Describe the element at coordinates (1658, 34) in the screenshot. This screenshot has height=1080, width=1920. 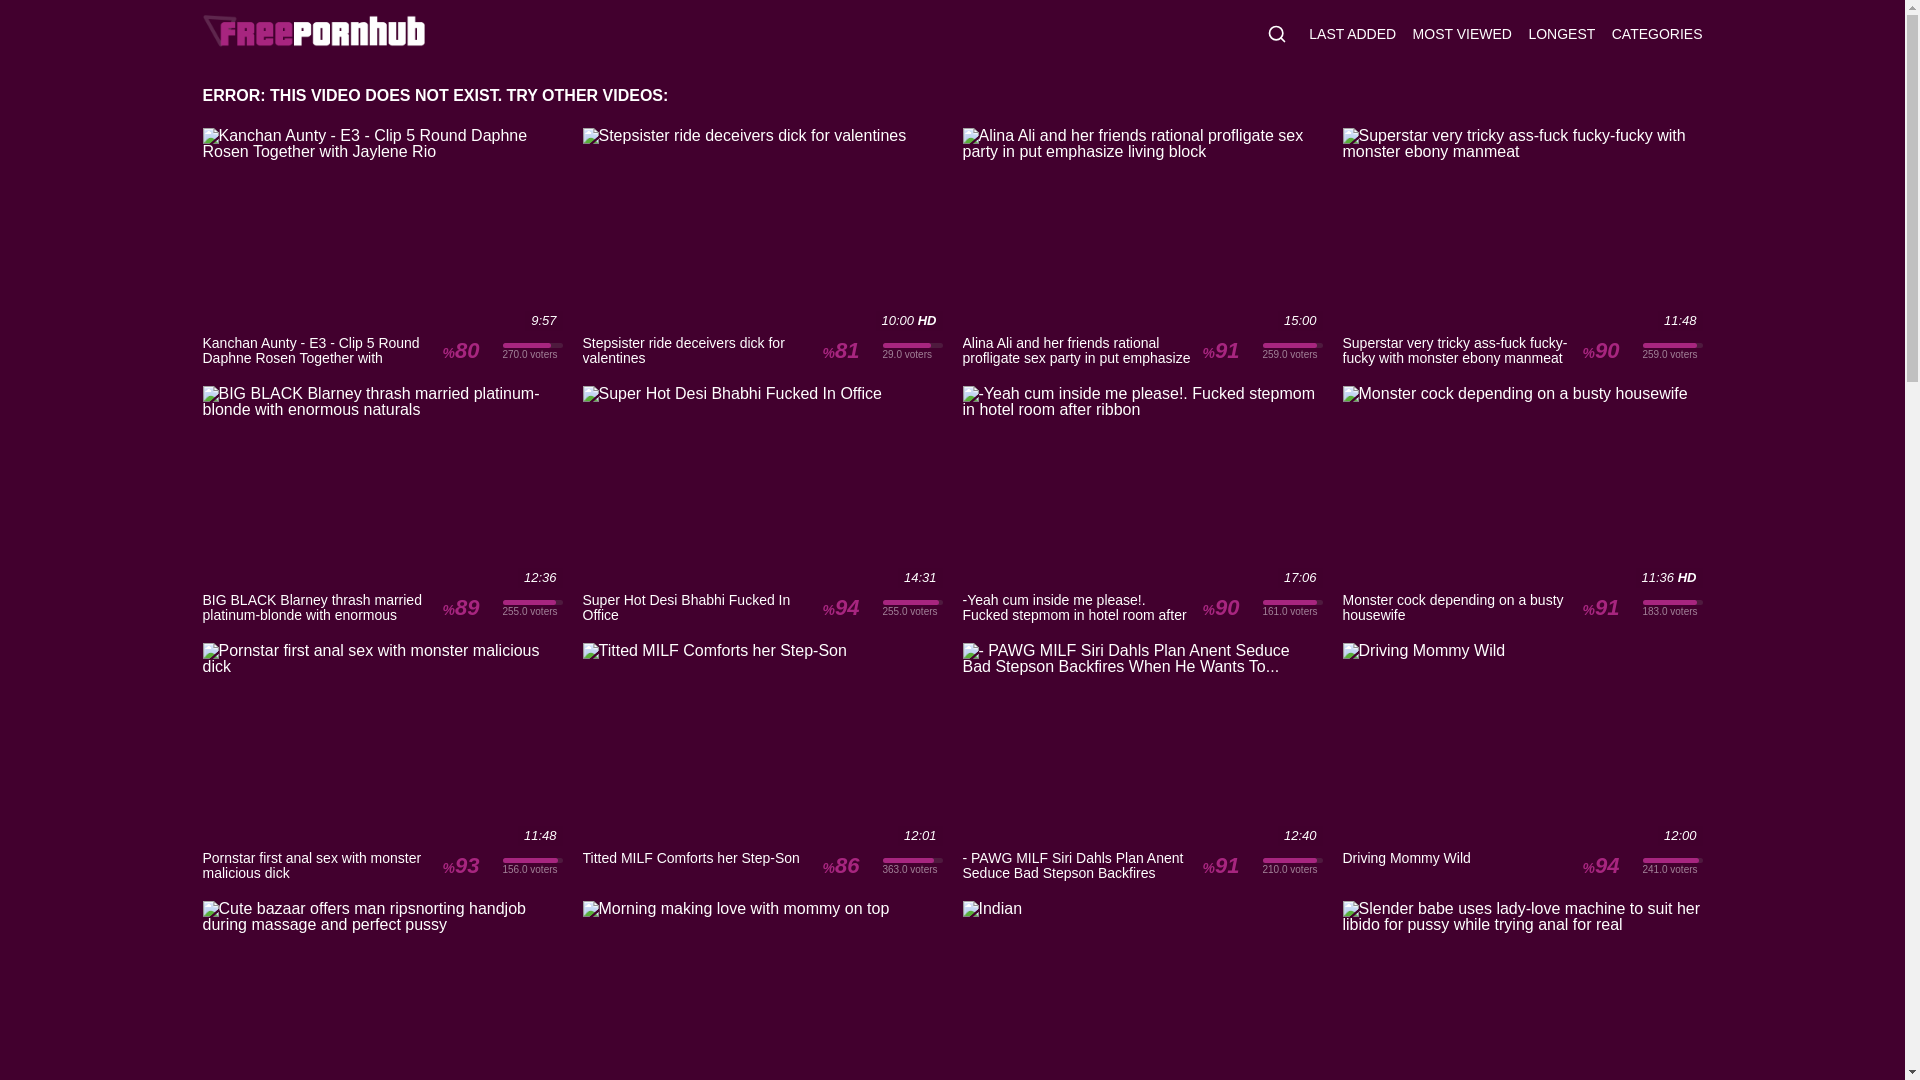
I see `CATEGORIES` at that location.